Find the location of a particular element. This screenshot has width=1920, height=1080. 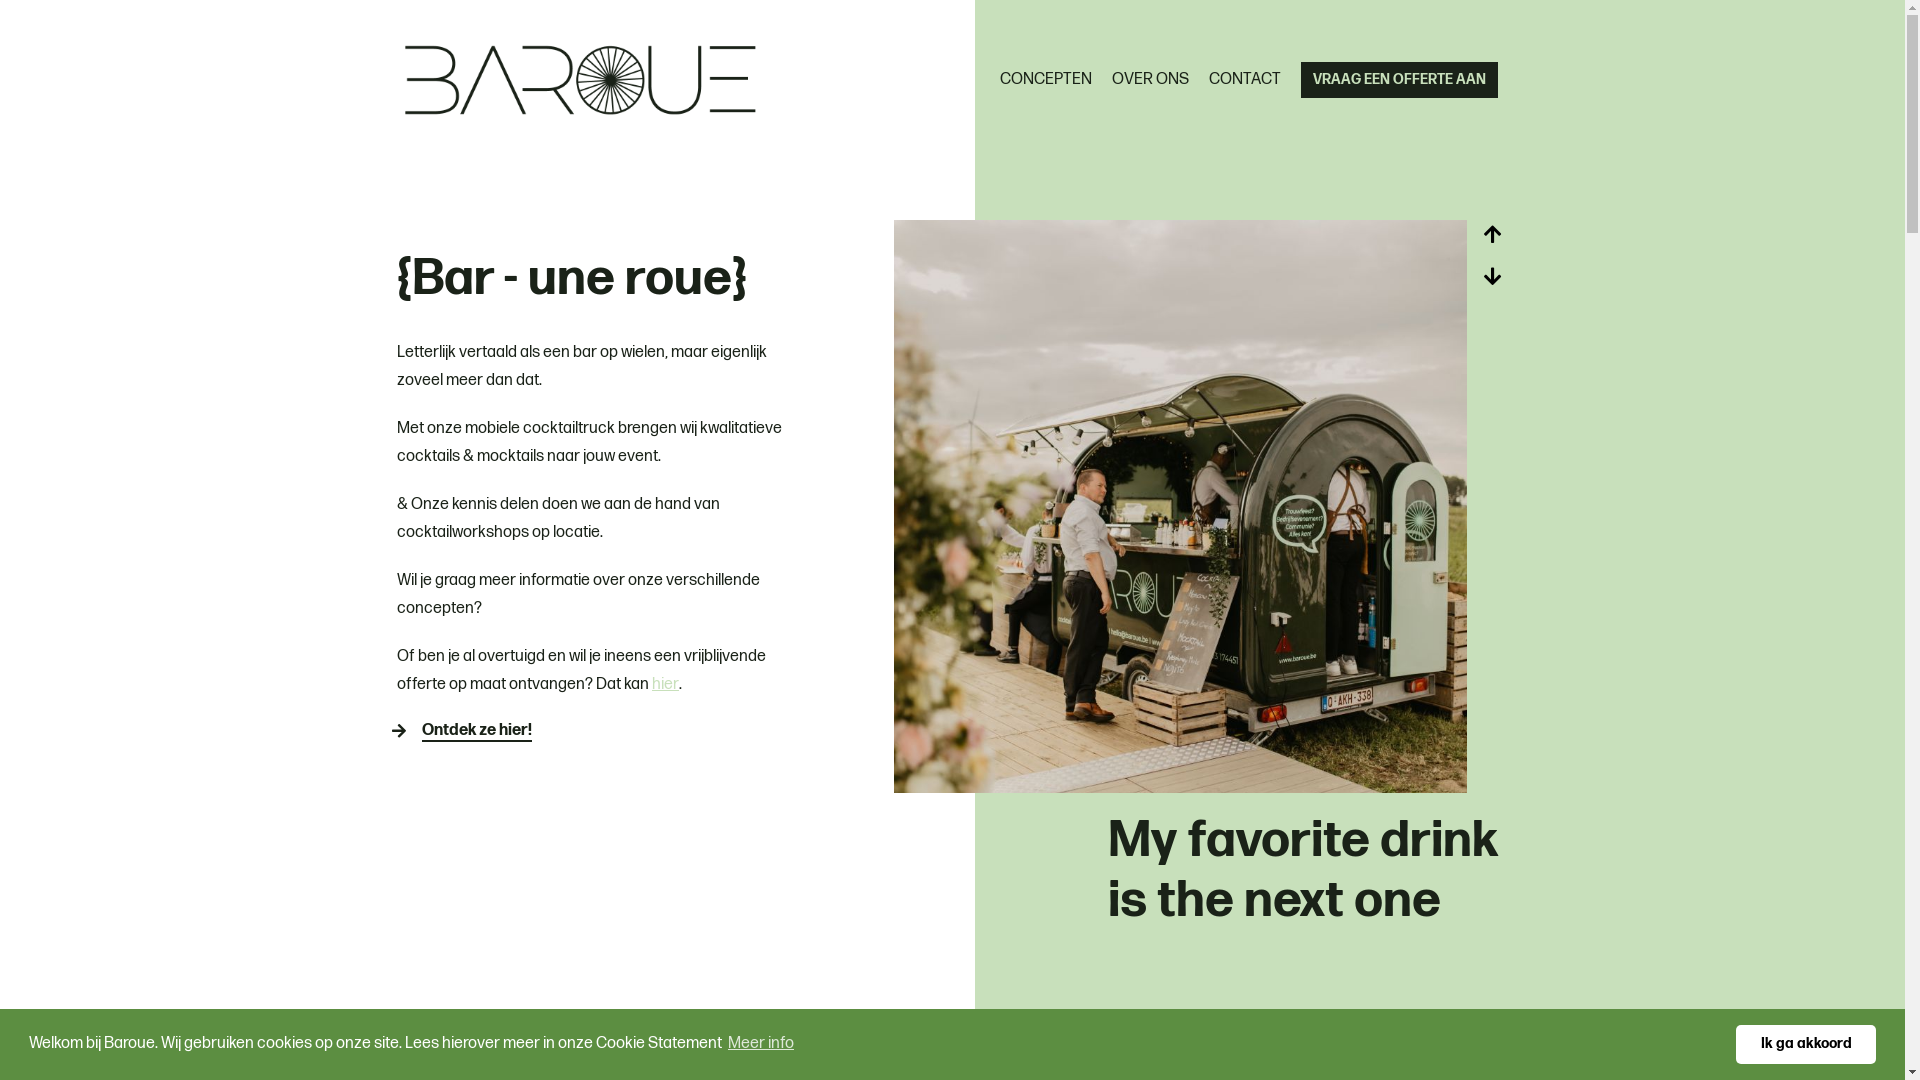

CONCEPTEN is located at coordinates (1046, 80).